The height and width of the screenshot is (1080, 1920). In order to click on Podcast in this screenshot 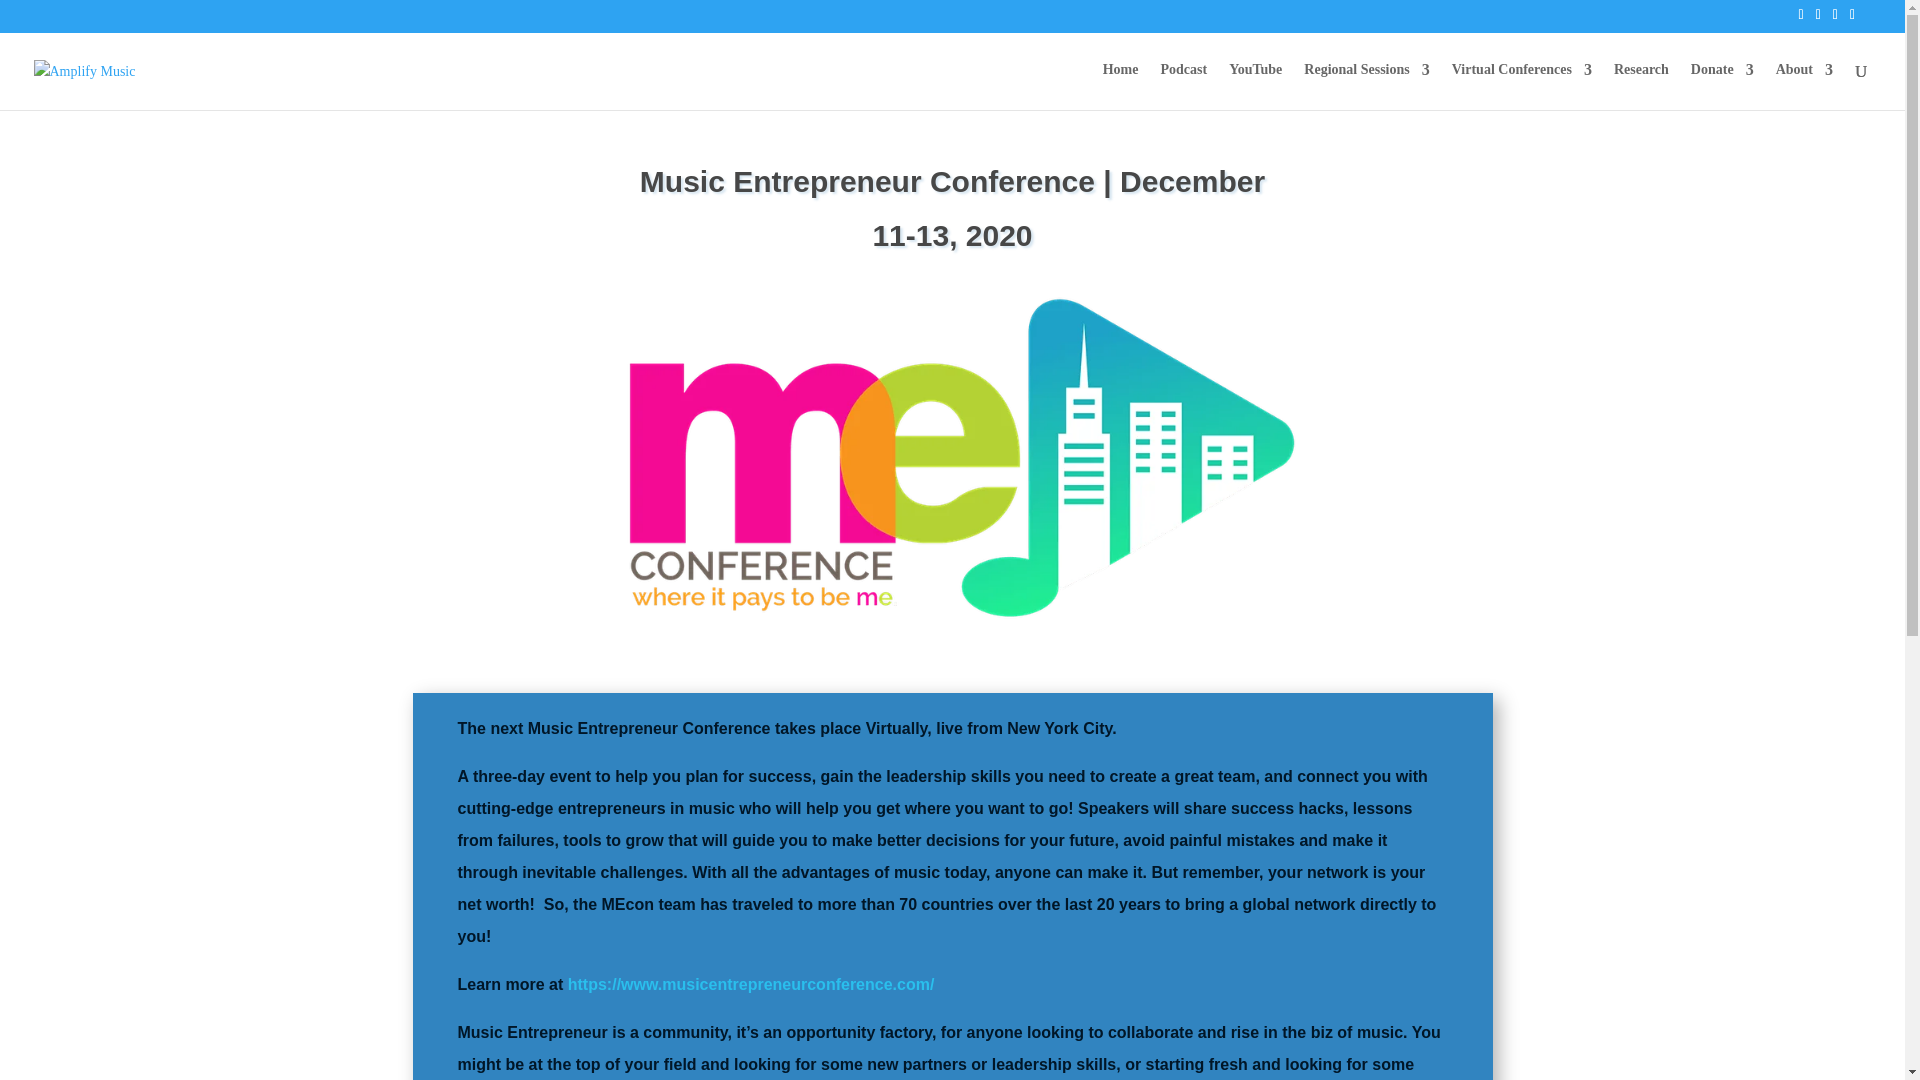, I will do `click(1183, 86)`.